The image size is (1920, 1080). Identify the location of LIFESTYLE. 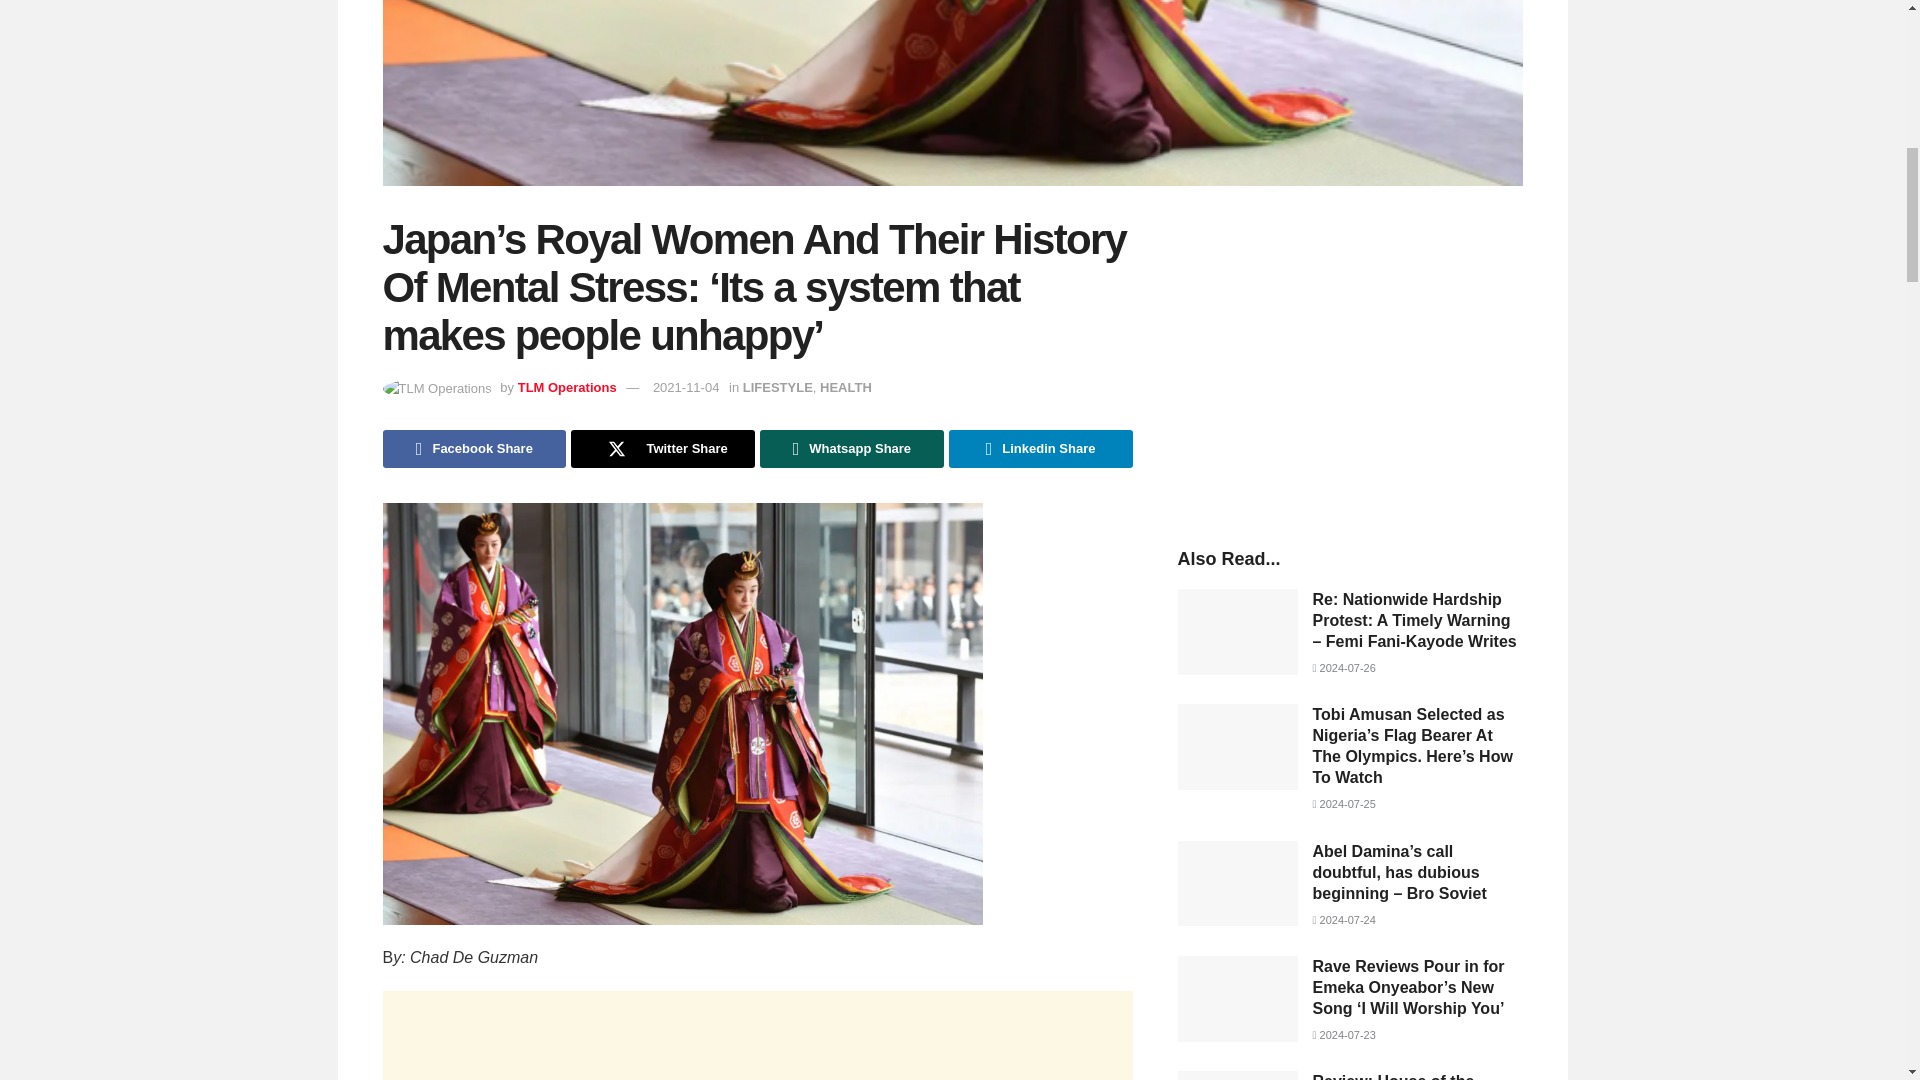
(778, 388).